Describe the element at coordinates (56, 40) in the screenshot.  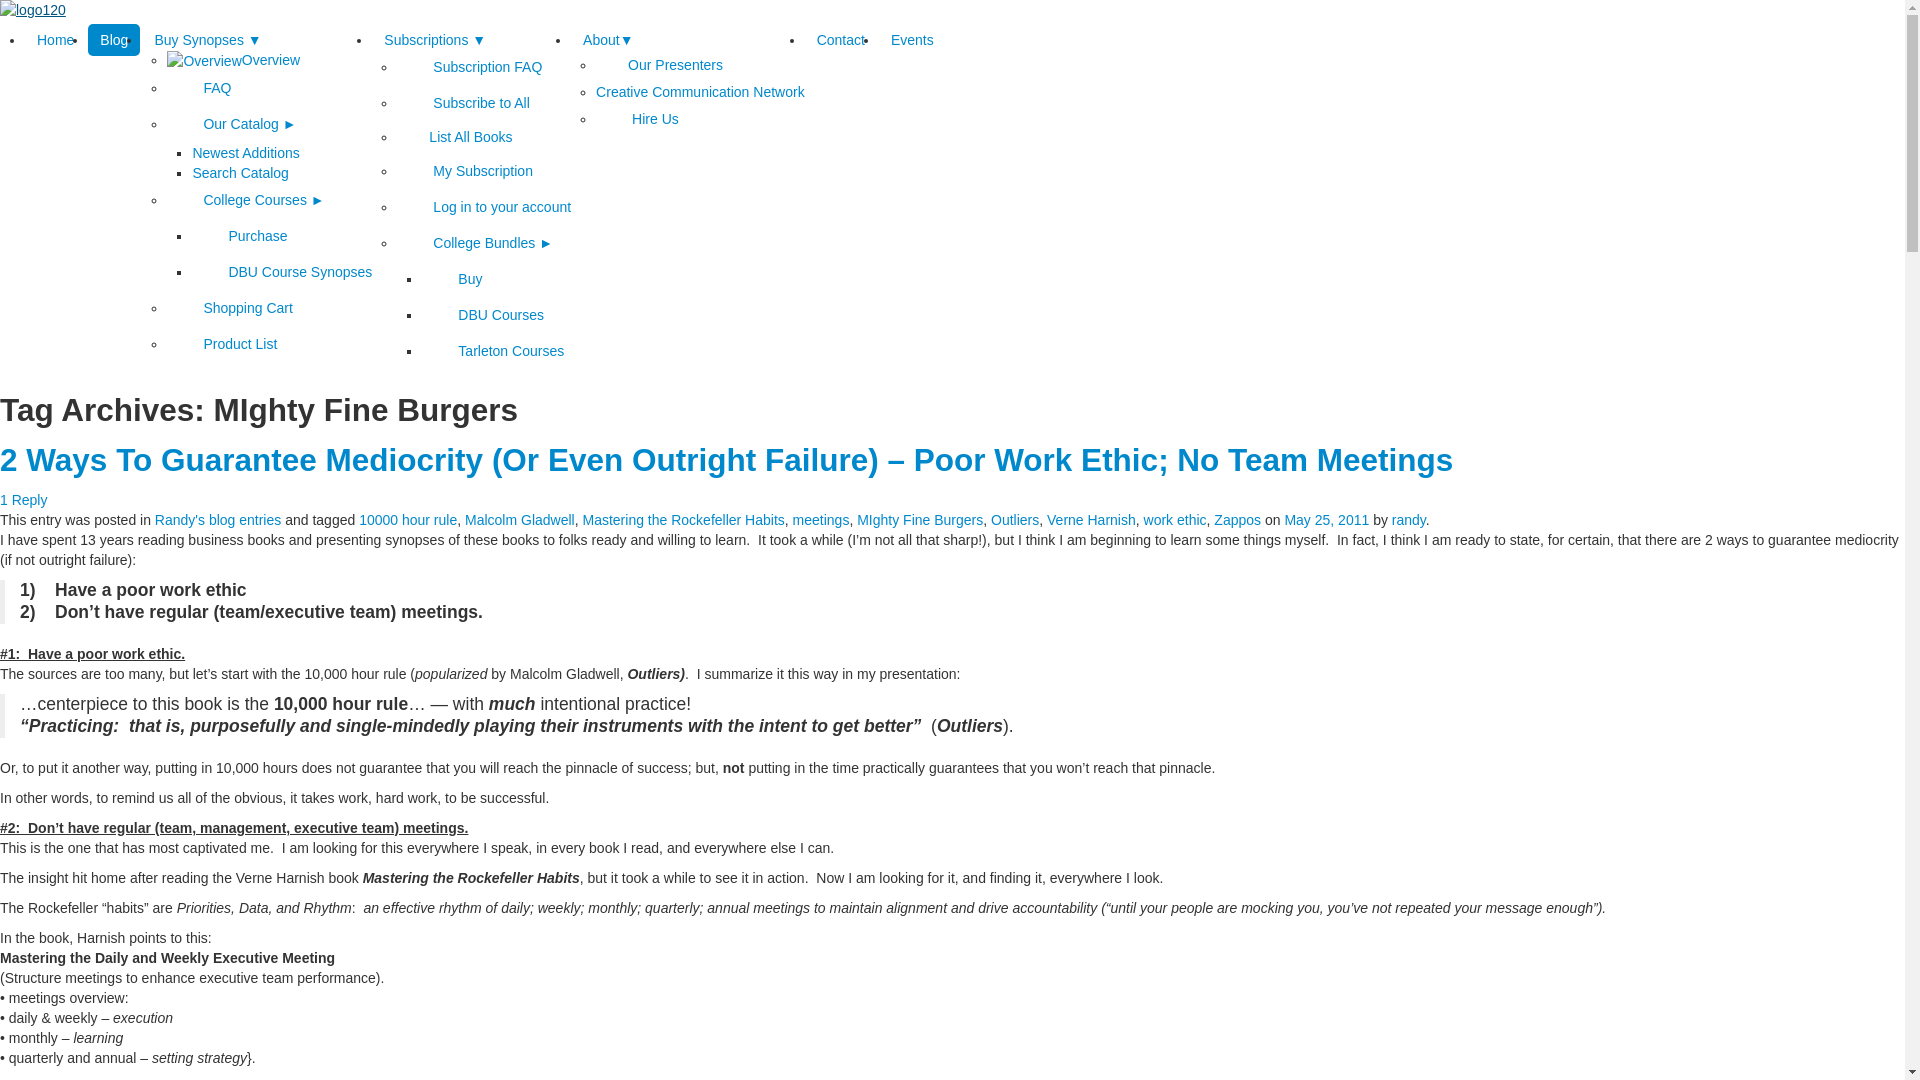
I see `Home` at that location.